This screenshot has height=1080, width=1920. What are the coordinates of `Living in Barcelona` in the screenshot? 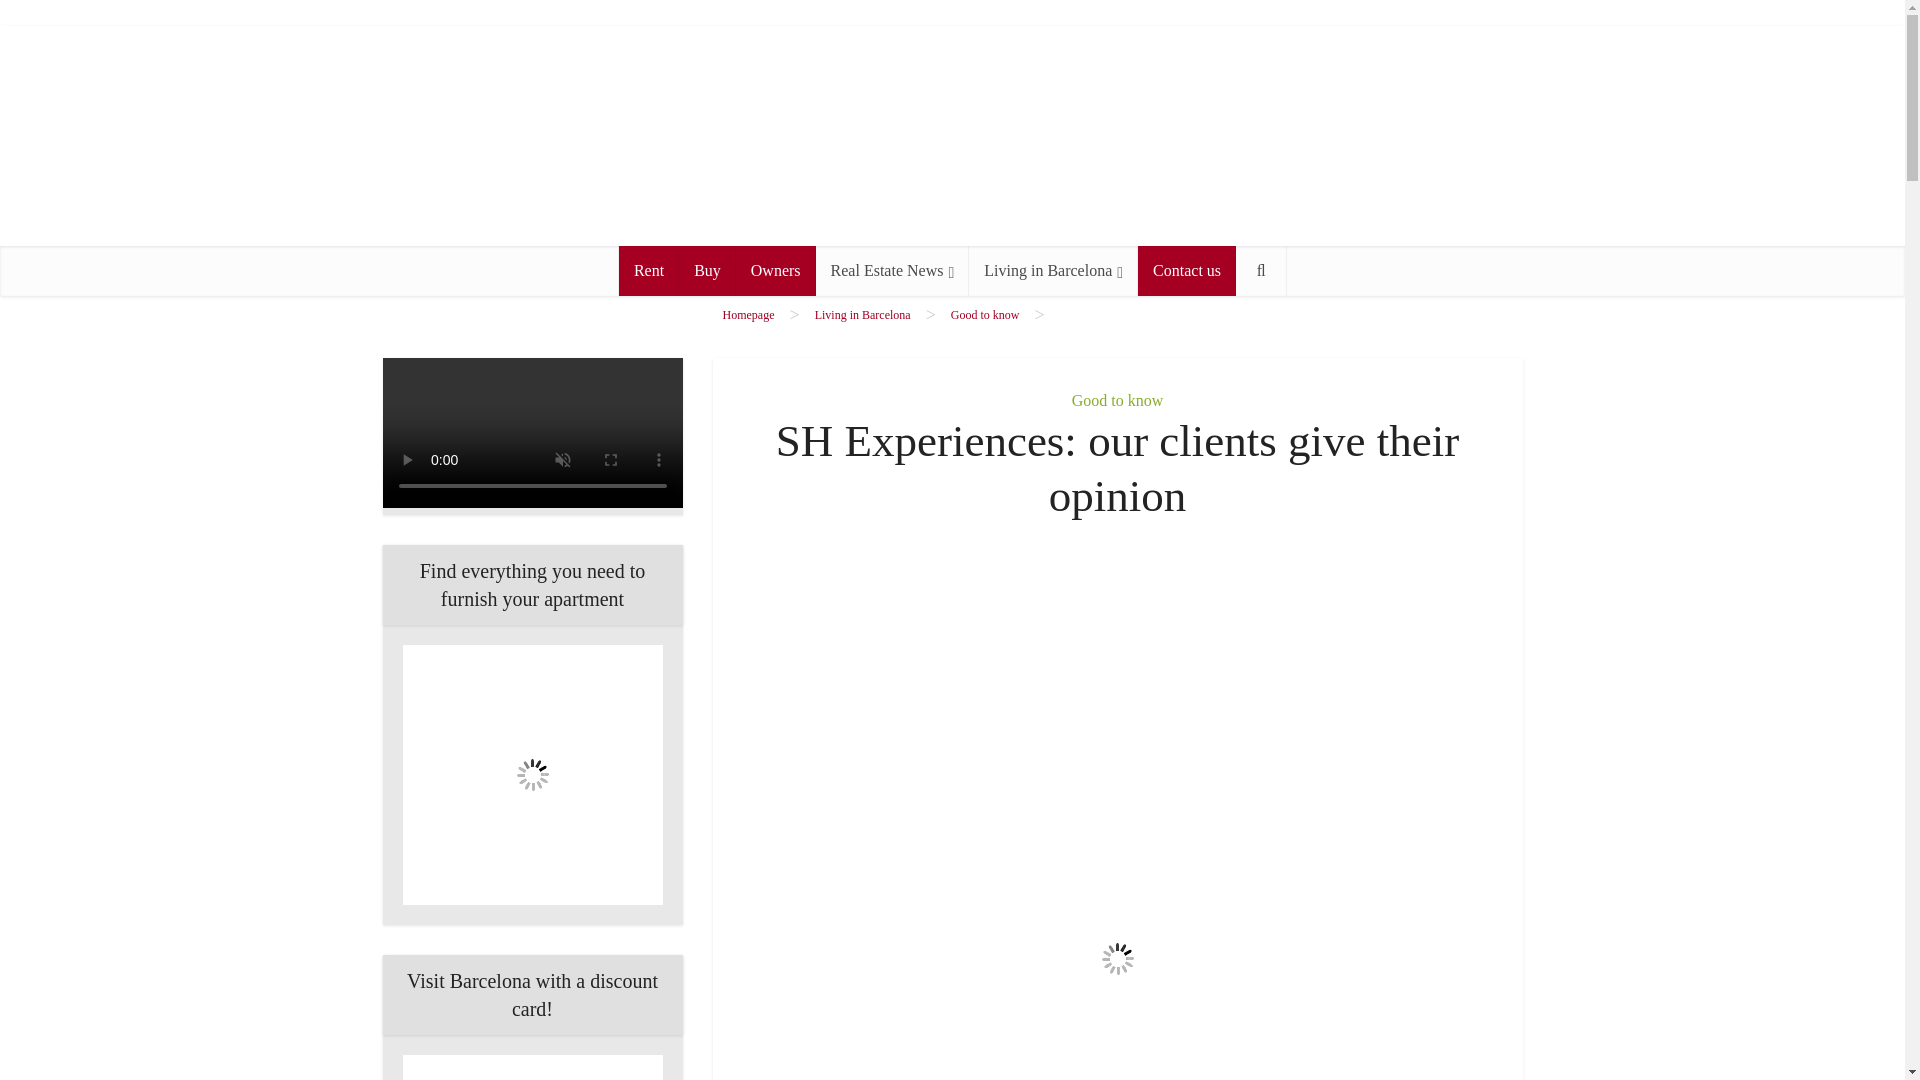 It's located at (1054, 270).